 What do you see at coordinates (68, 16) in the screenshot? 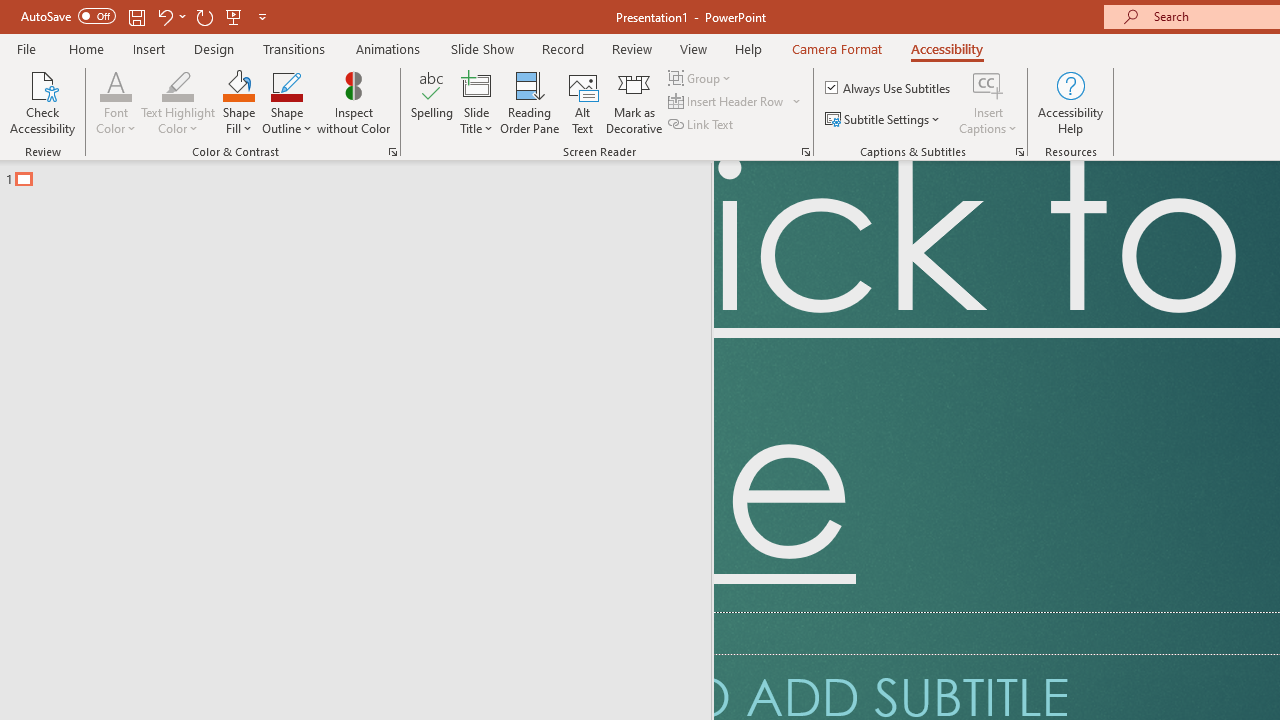
I see `AutoSave` at bounding box center [68, 16].